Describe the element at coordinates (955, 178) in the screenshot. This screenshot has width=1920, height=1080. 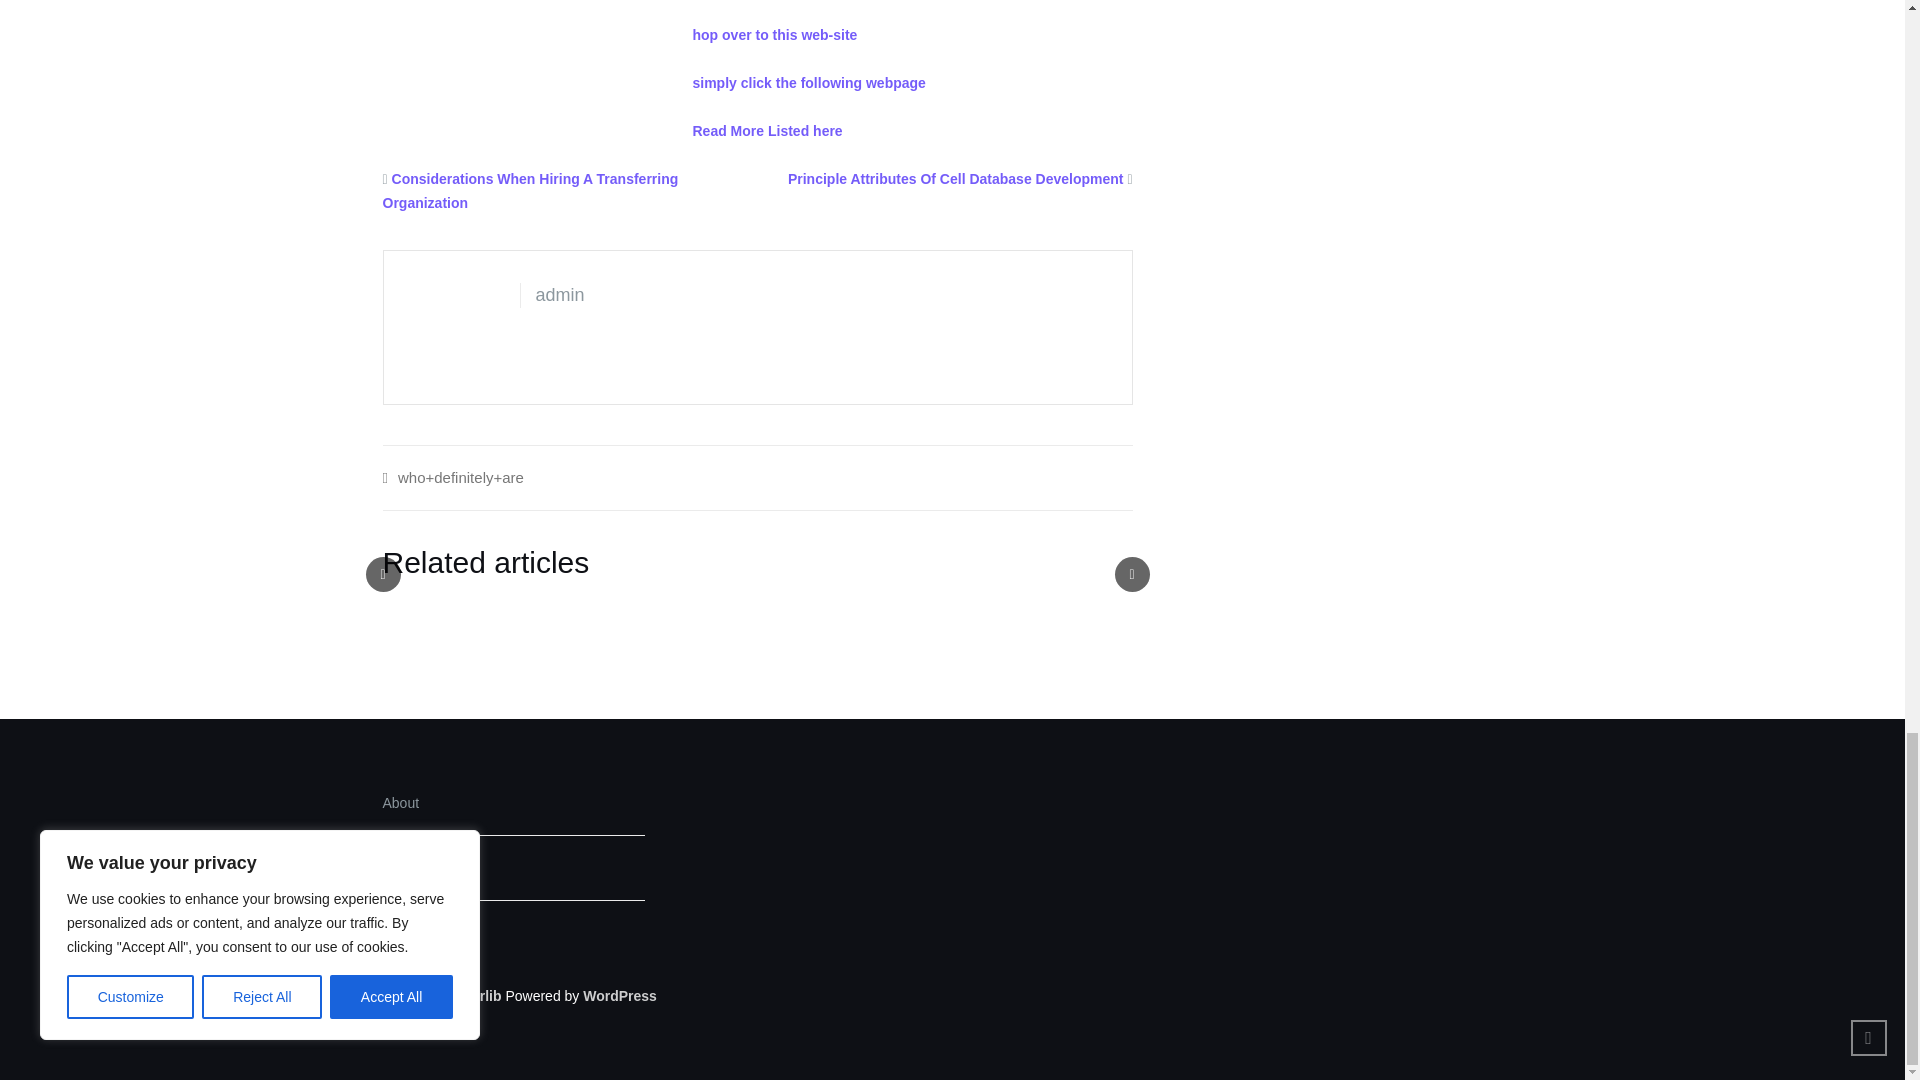
I see `Principle Attributes Of Cell Database Development` at that location.